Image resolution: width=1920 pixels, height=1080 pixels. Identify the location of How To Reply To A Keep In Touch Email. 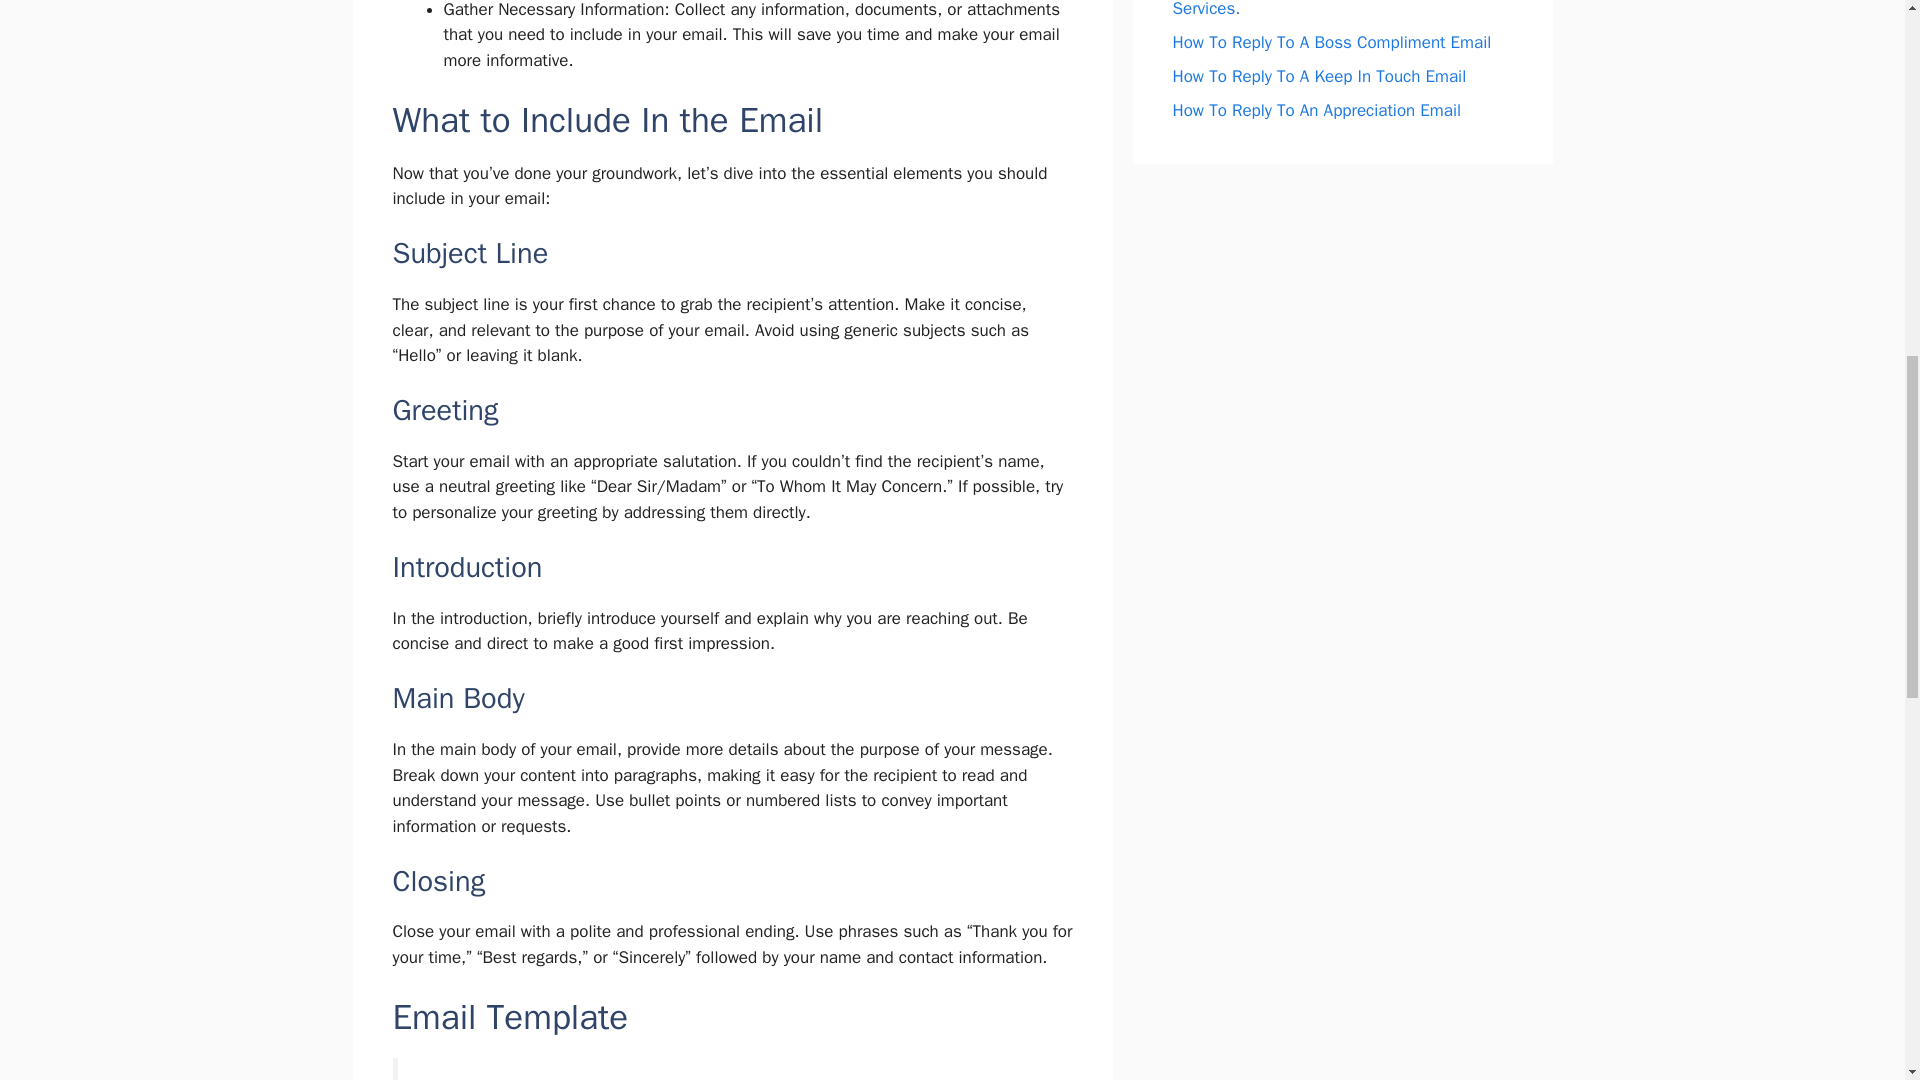
(1318, 76).